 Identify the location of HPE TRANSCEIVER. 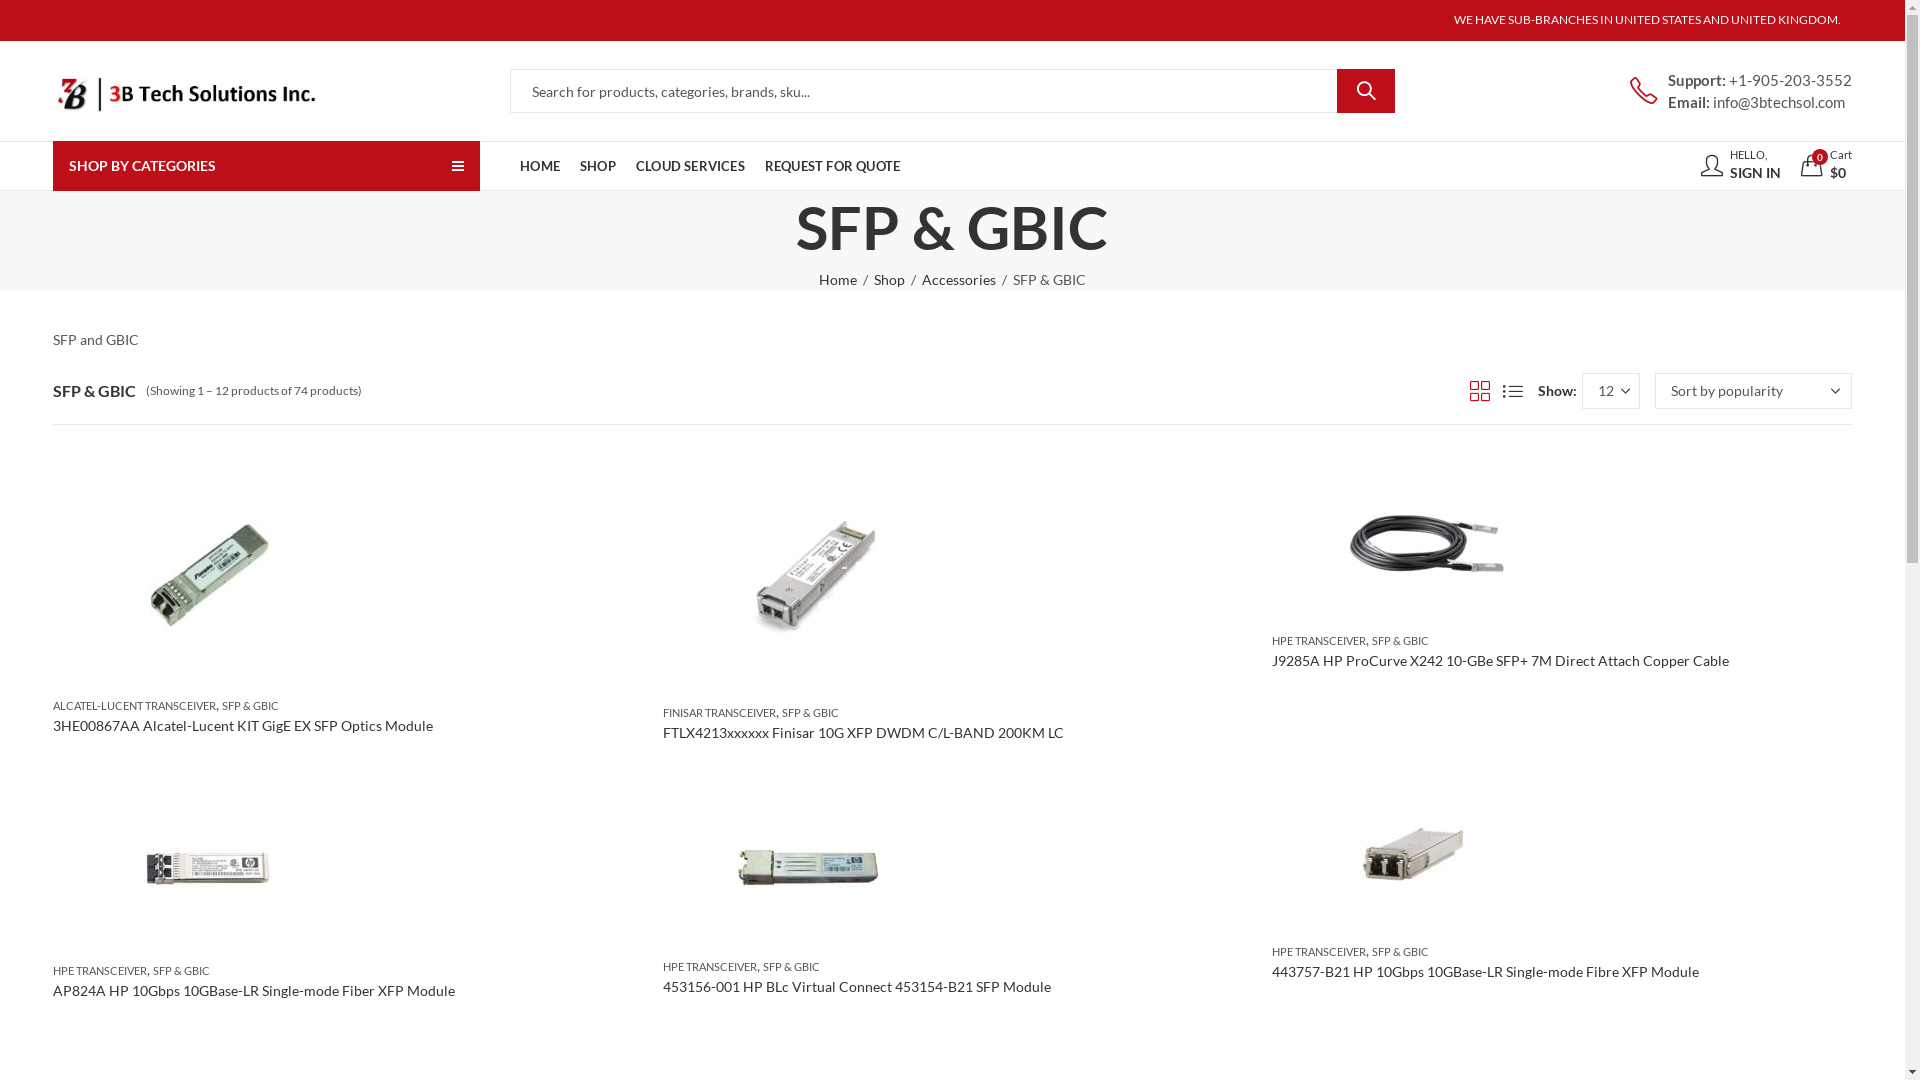
(1319, 952).